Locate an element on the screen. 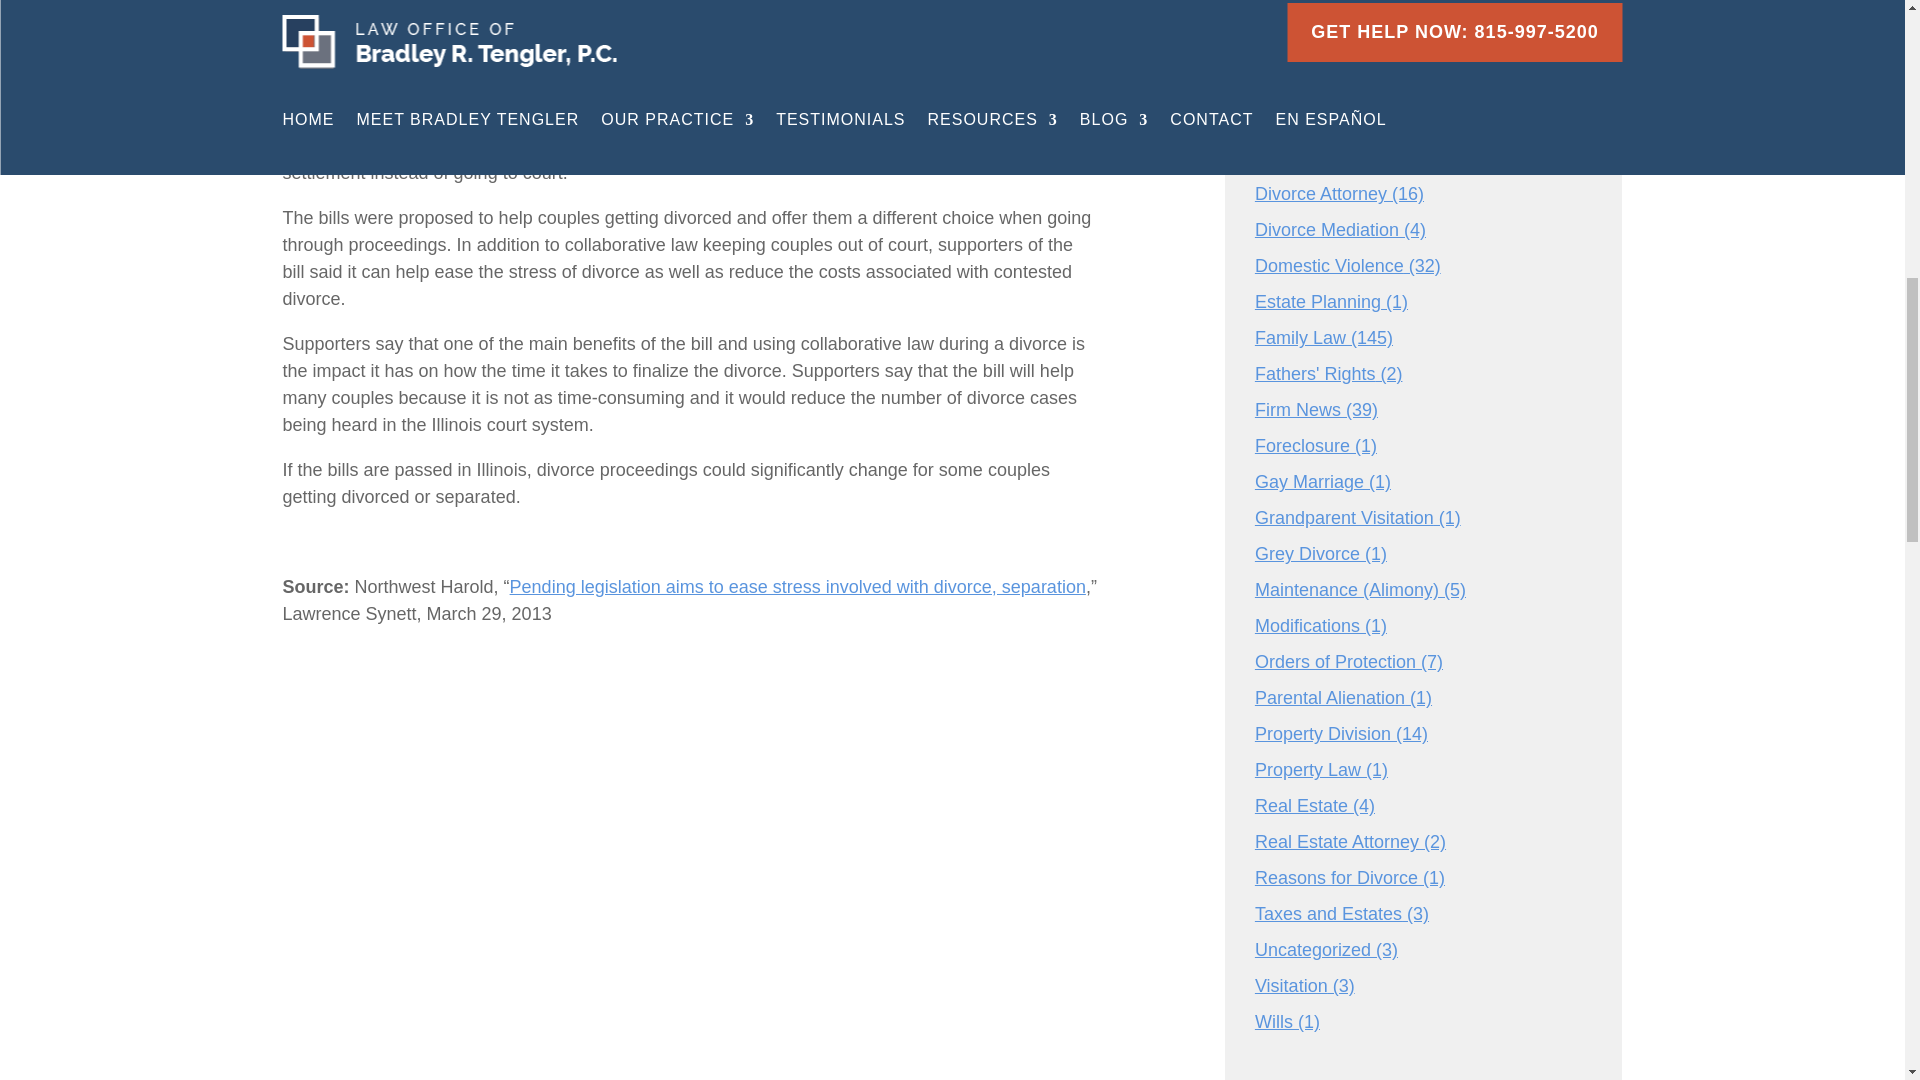 This screenshot has width=1920, height=1080. Domestic Violence is located at coordinates (1329, 266).